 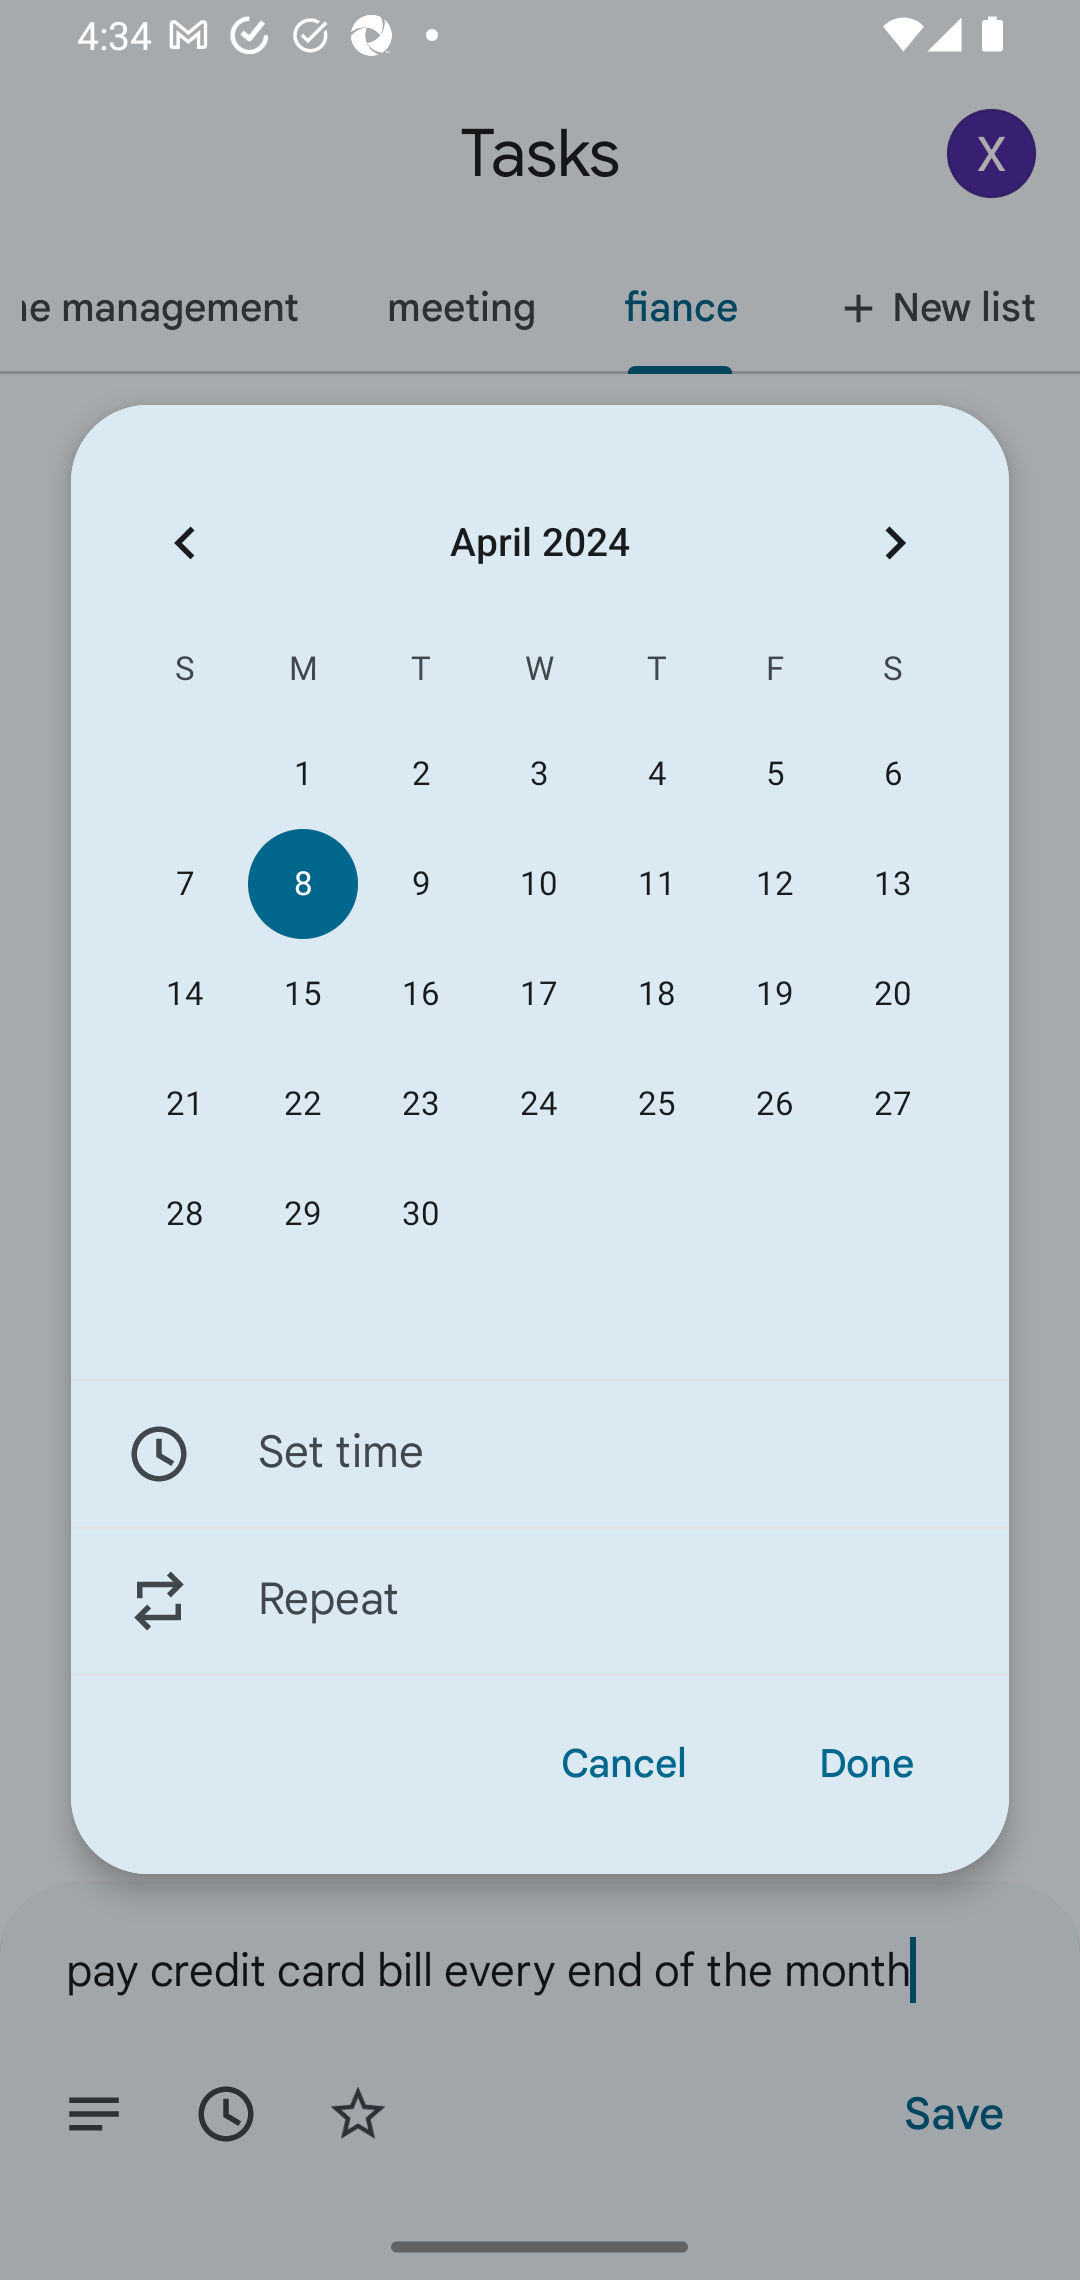 I want to click on Done, so click(x=866, y=1764).